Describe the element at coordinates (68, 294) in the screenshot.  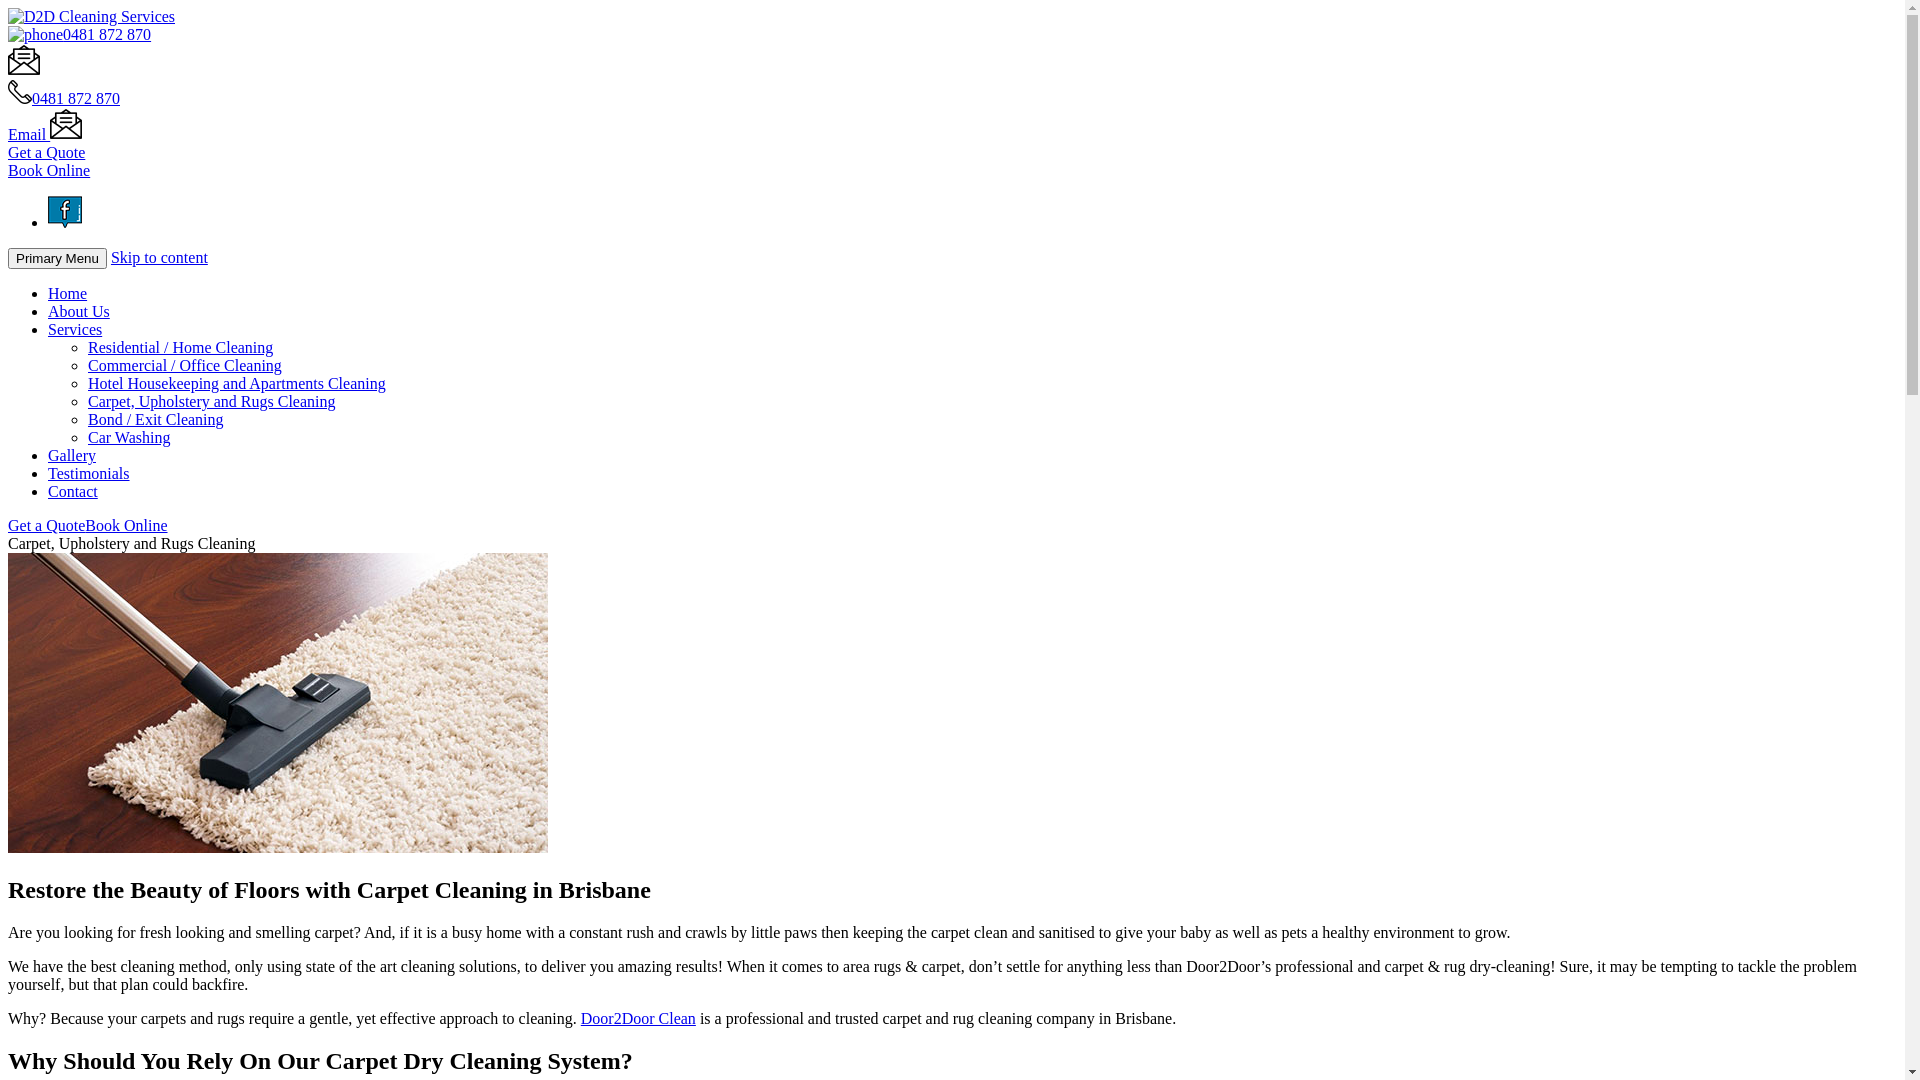
I see `Home` at that location.